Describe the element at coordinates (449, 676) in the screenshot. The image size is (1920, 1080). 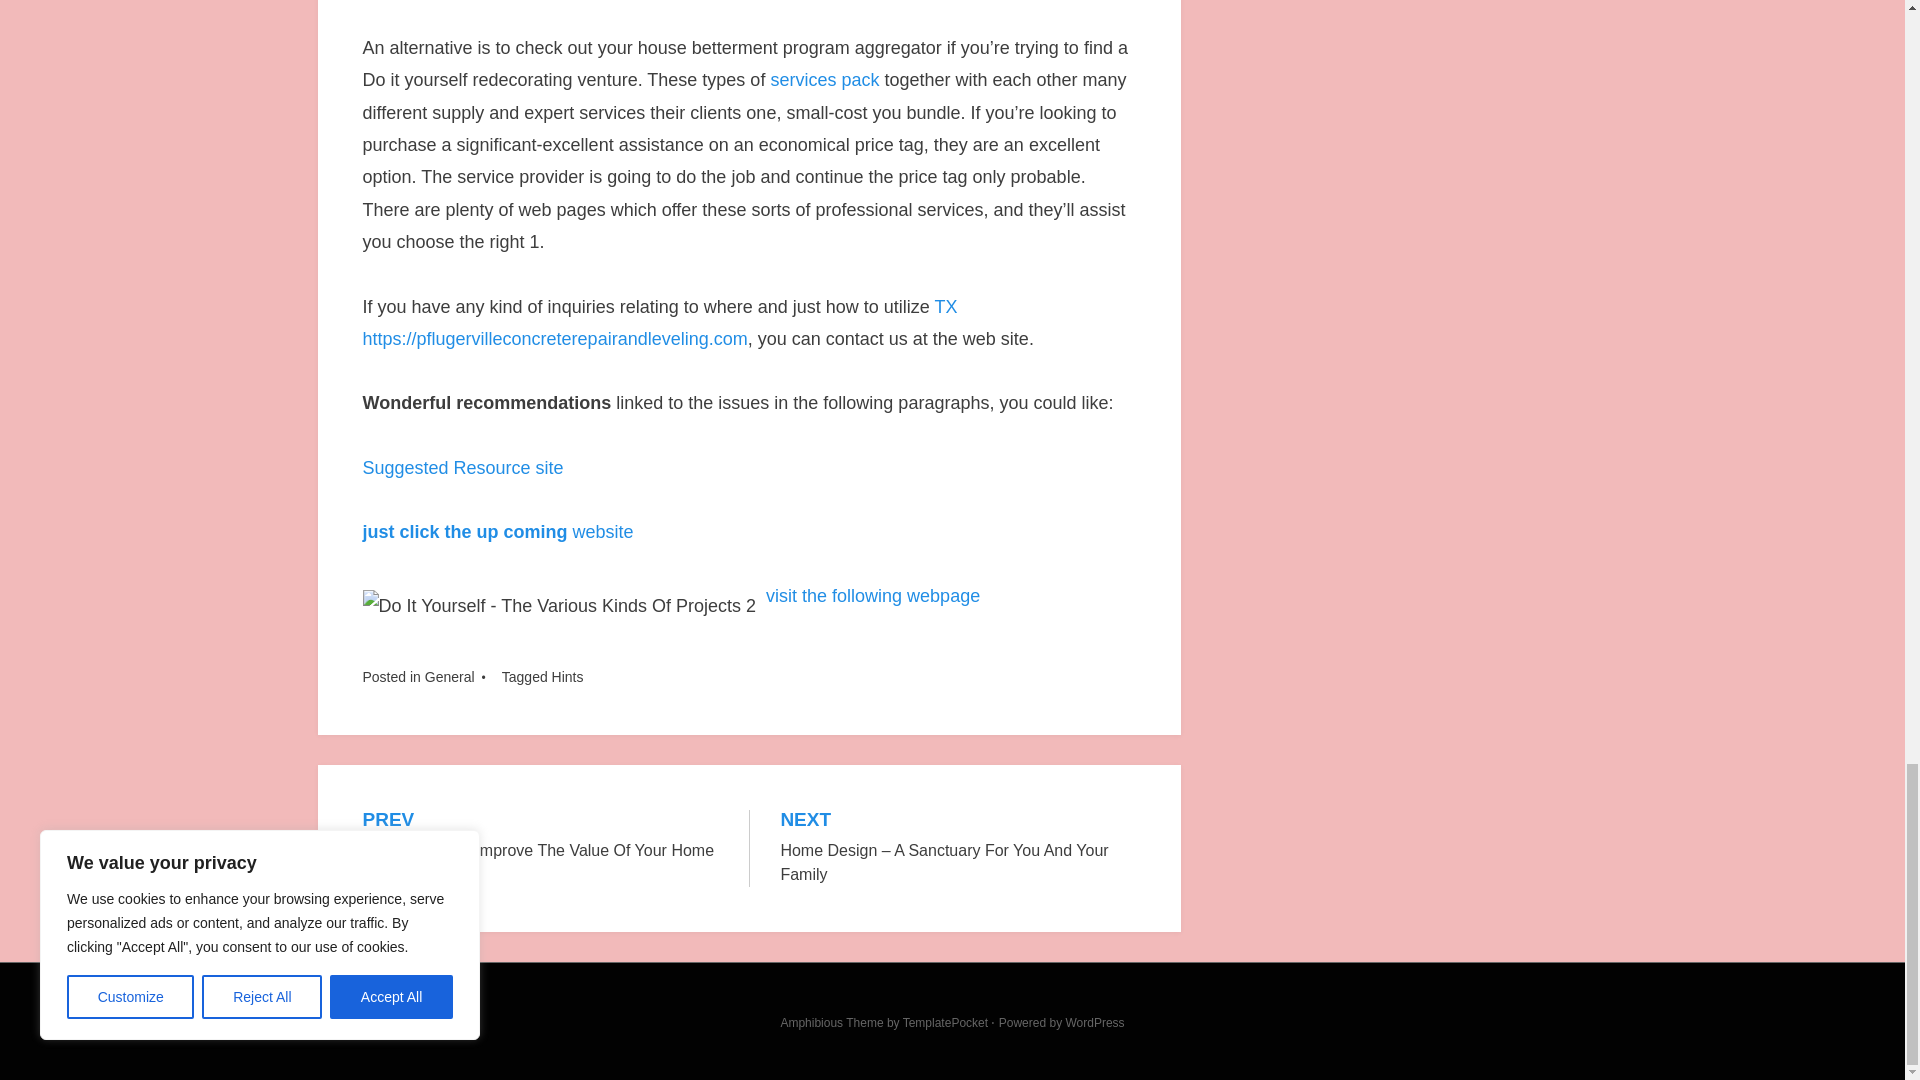
I see `General` at that location.